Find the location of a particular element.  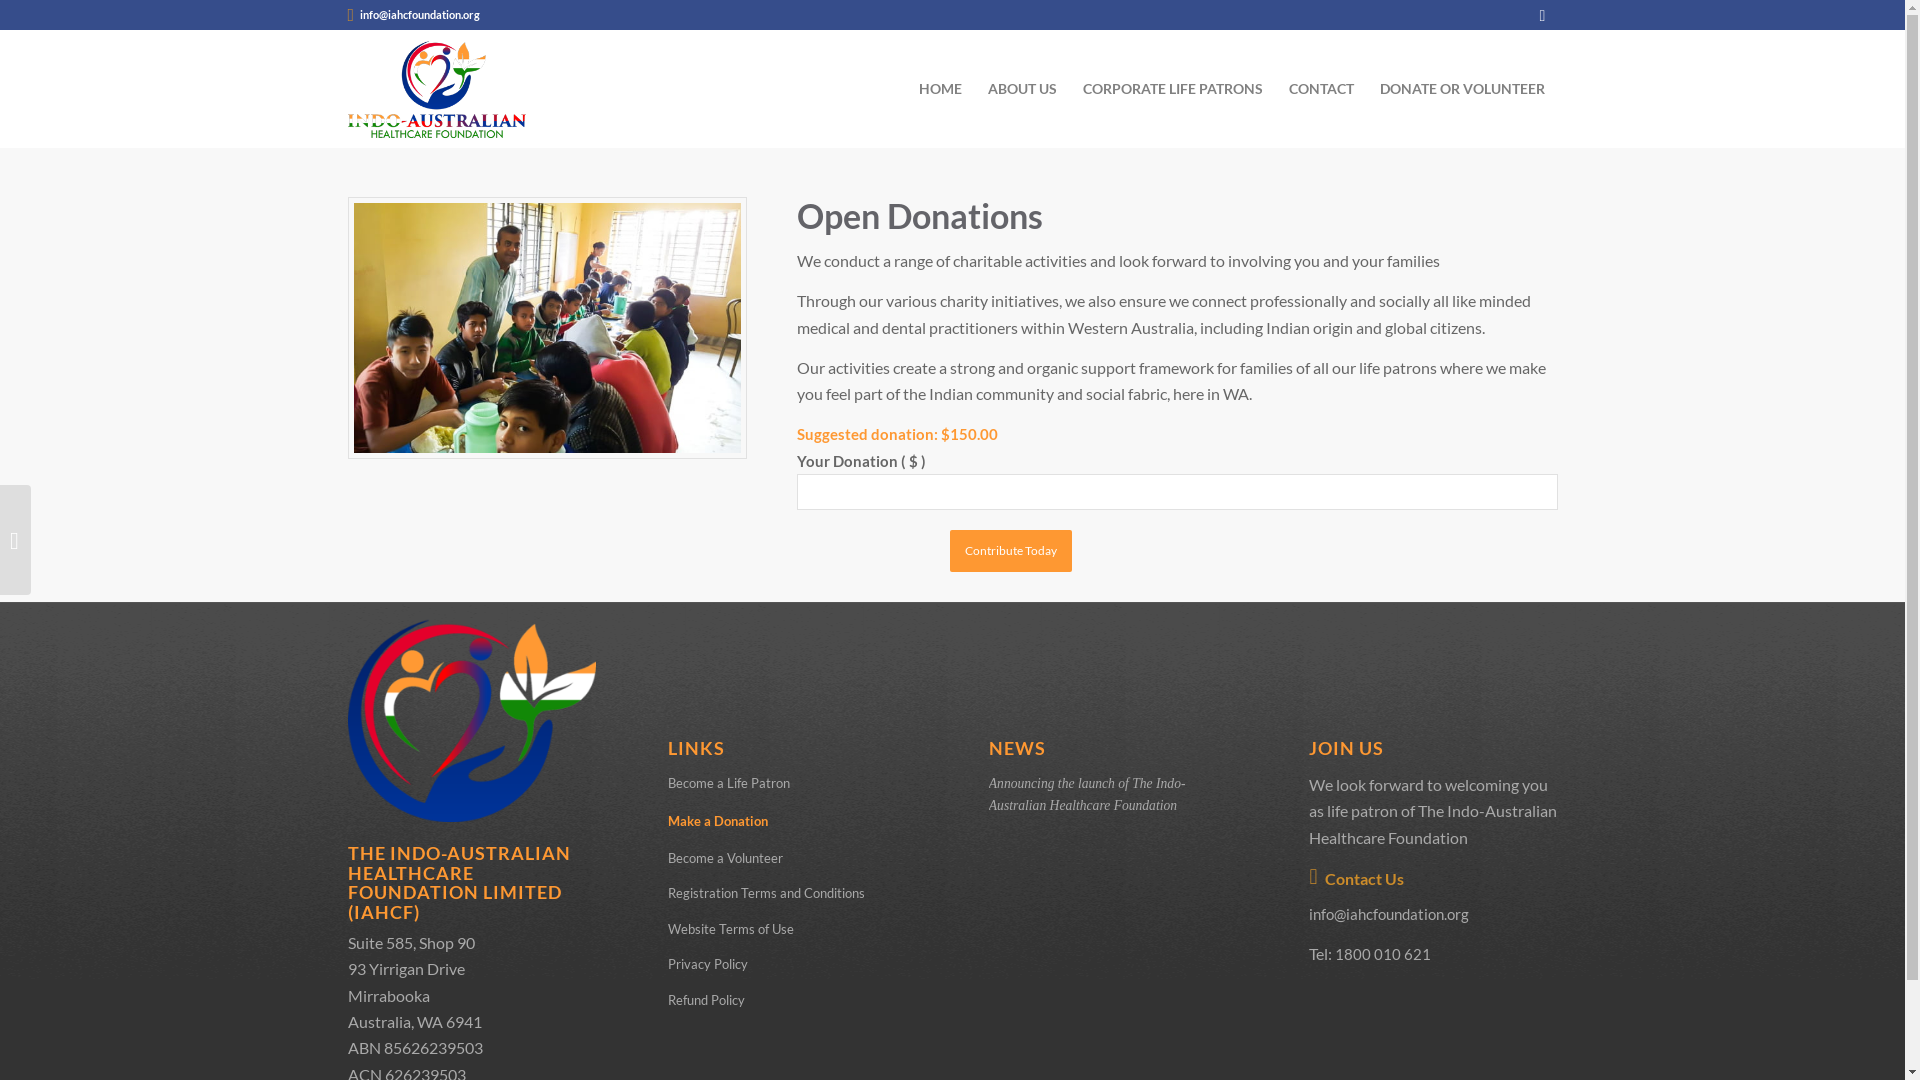

Become a Life Patron is located at coordinates (792, 784).